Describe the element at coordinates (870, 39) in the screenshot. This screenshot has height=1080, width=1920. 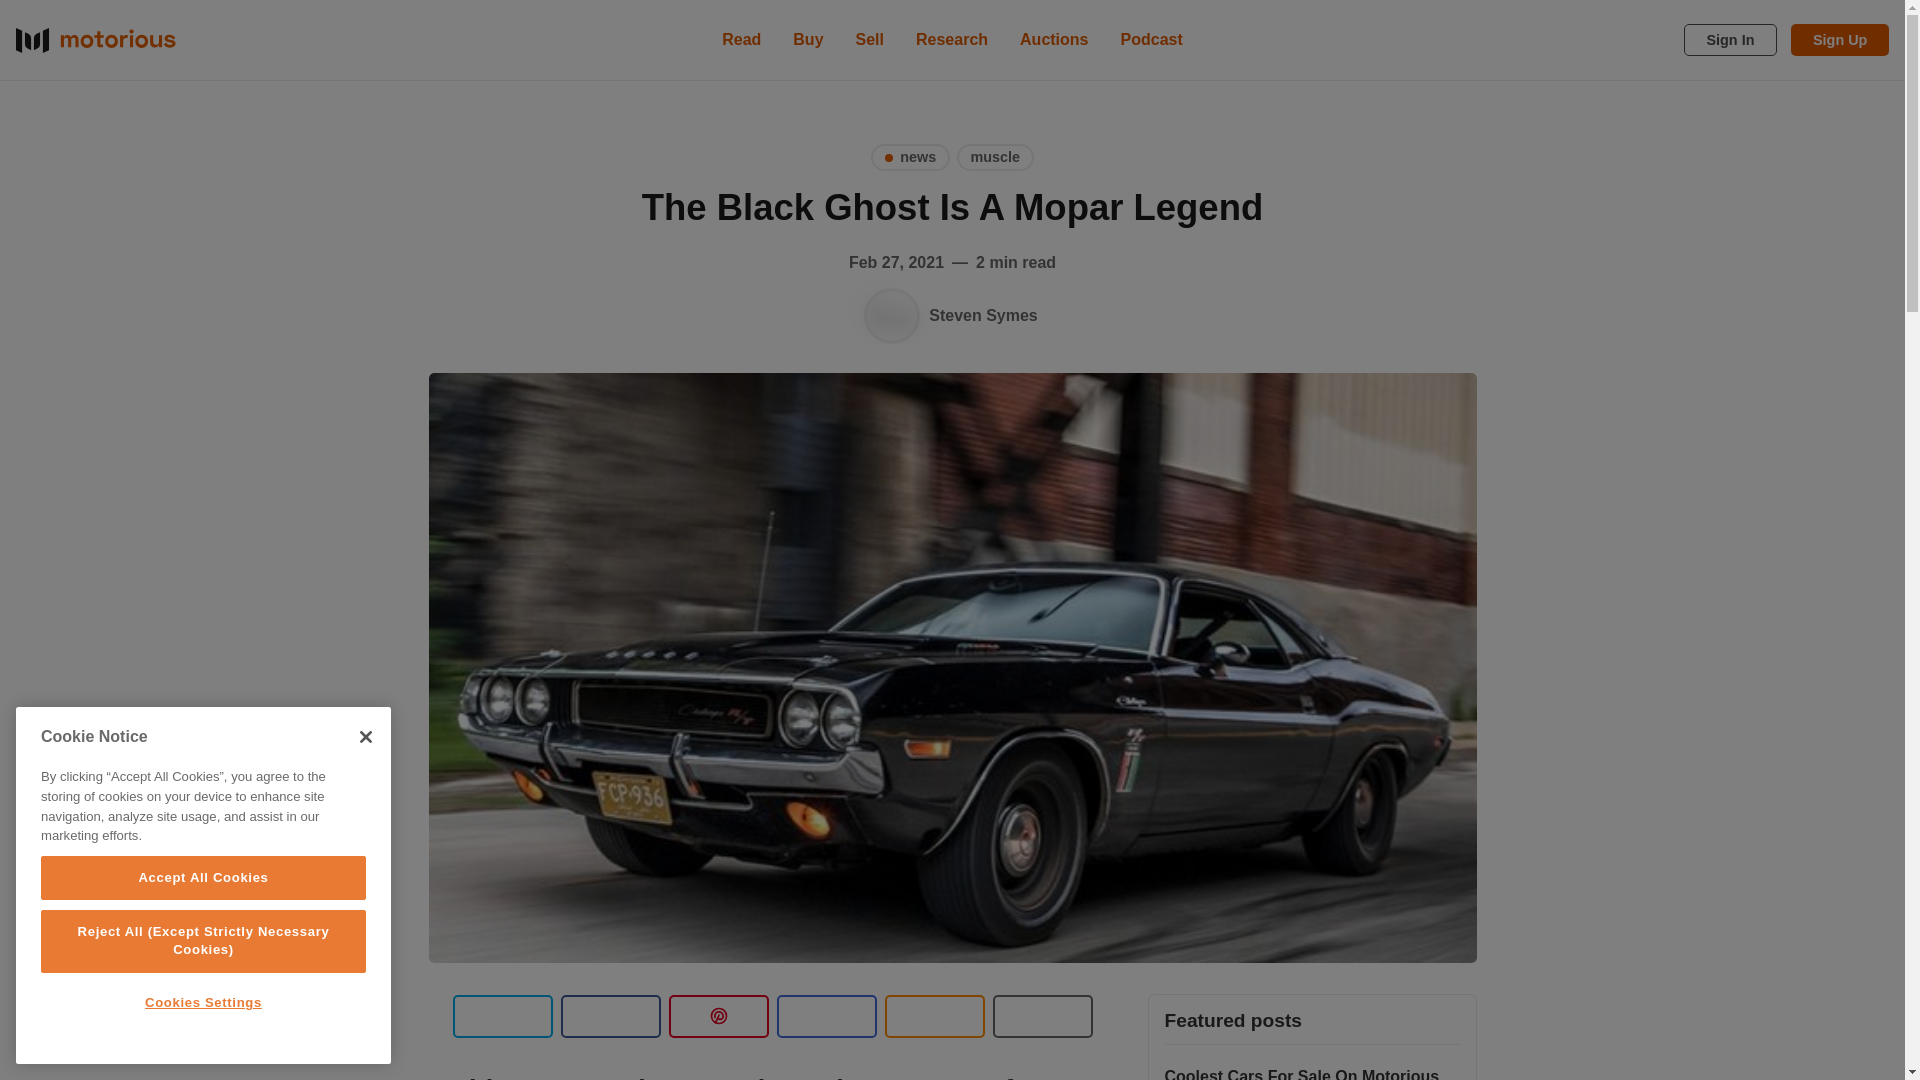
I see `Sell` at that location.